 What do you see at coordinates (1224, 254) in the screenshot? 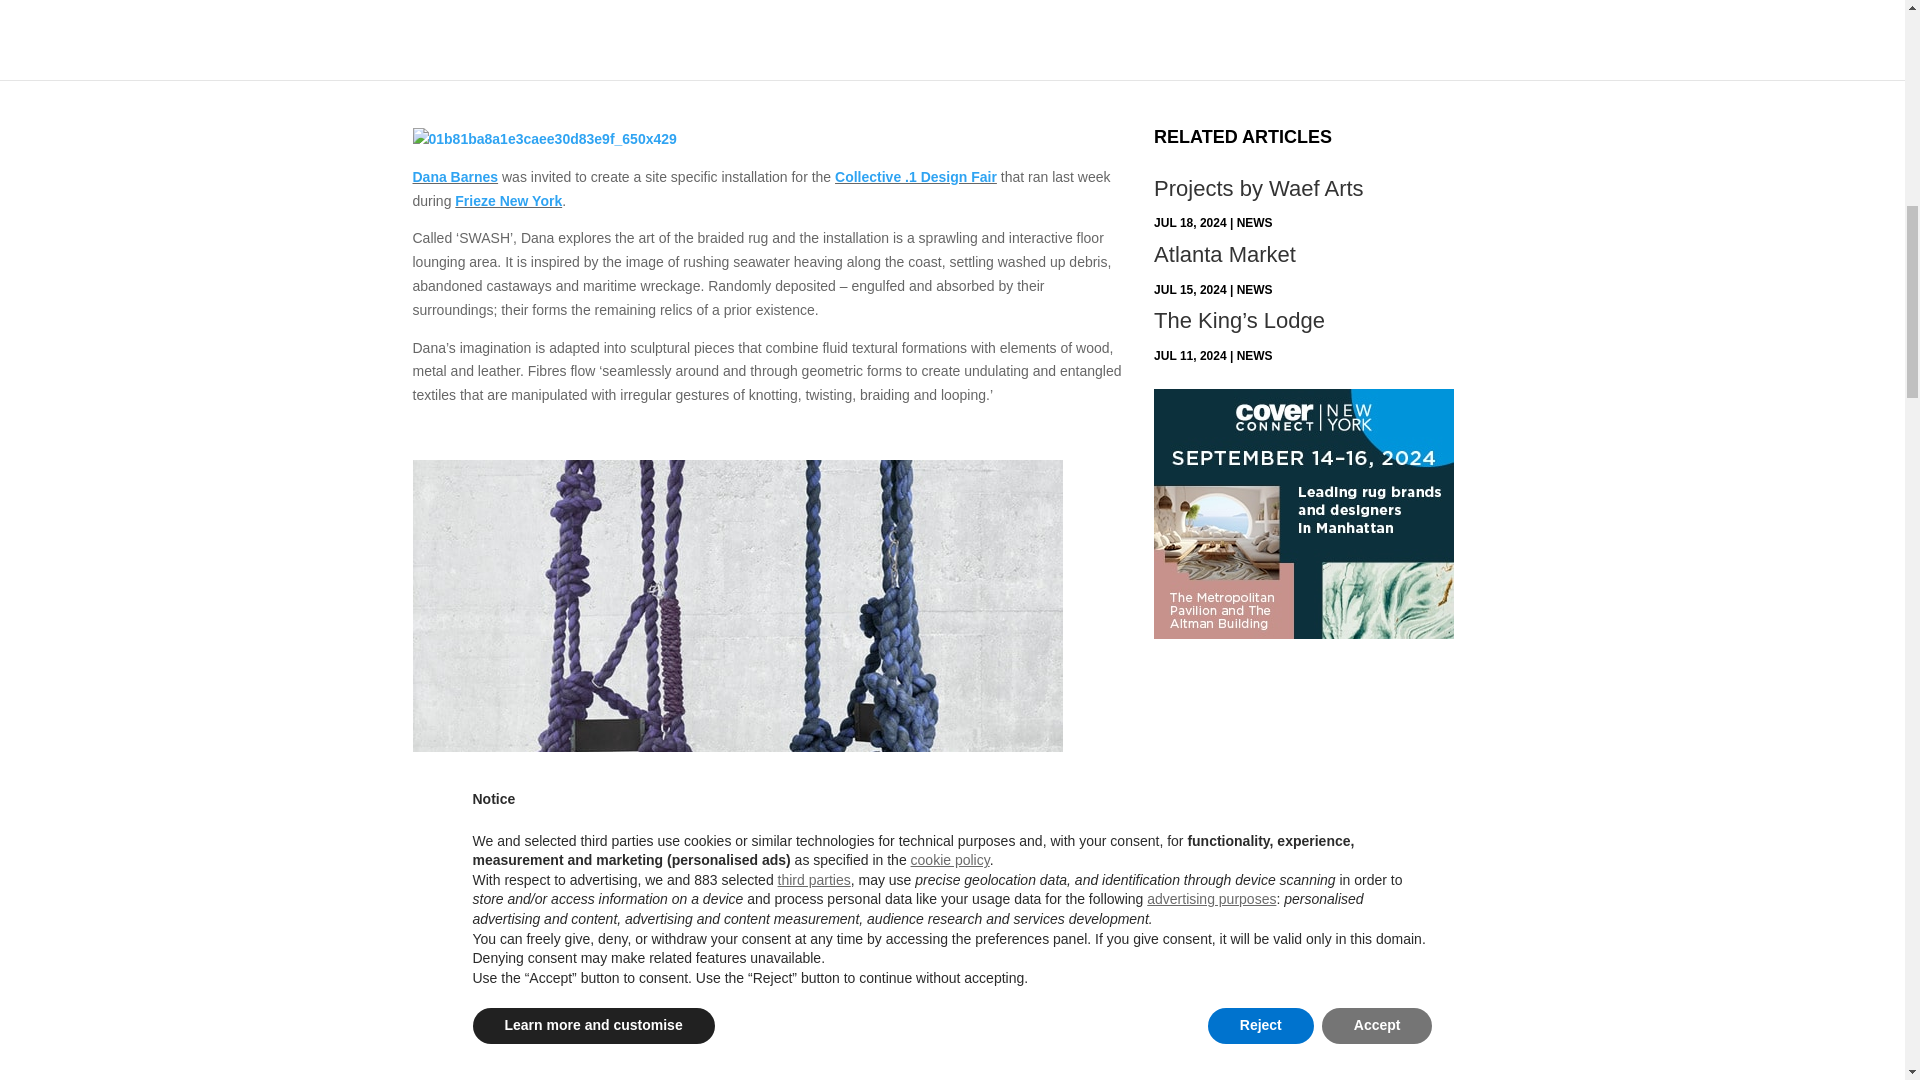
I see `Atlanta Market` at bounding box center [1224, 254].